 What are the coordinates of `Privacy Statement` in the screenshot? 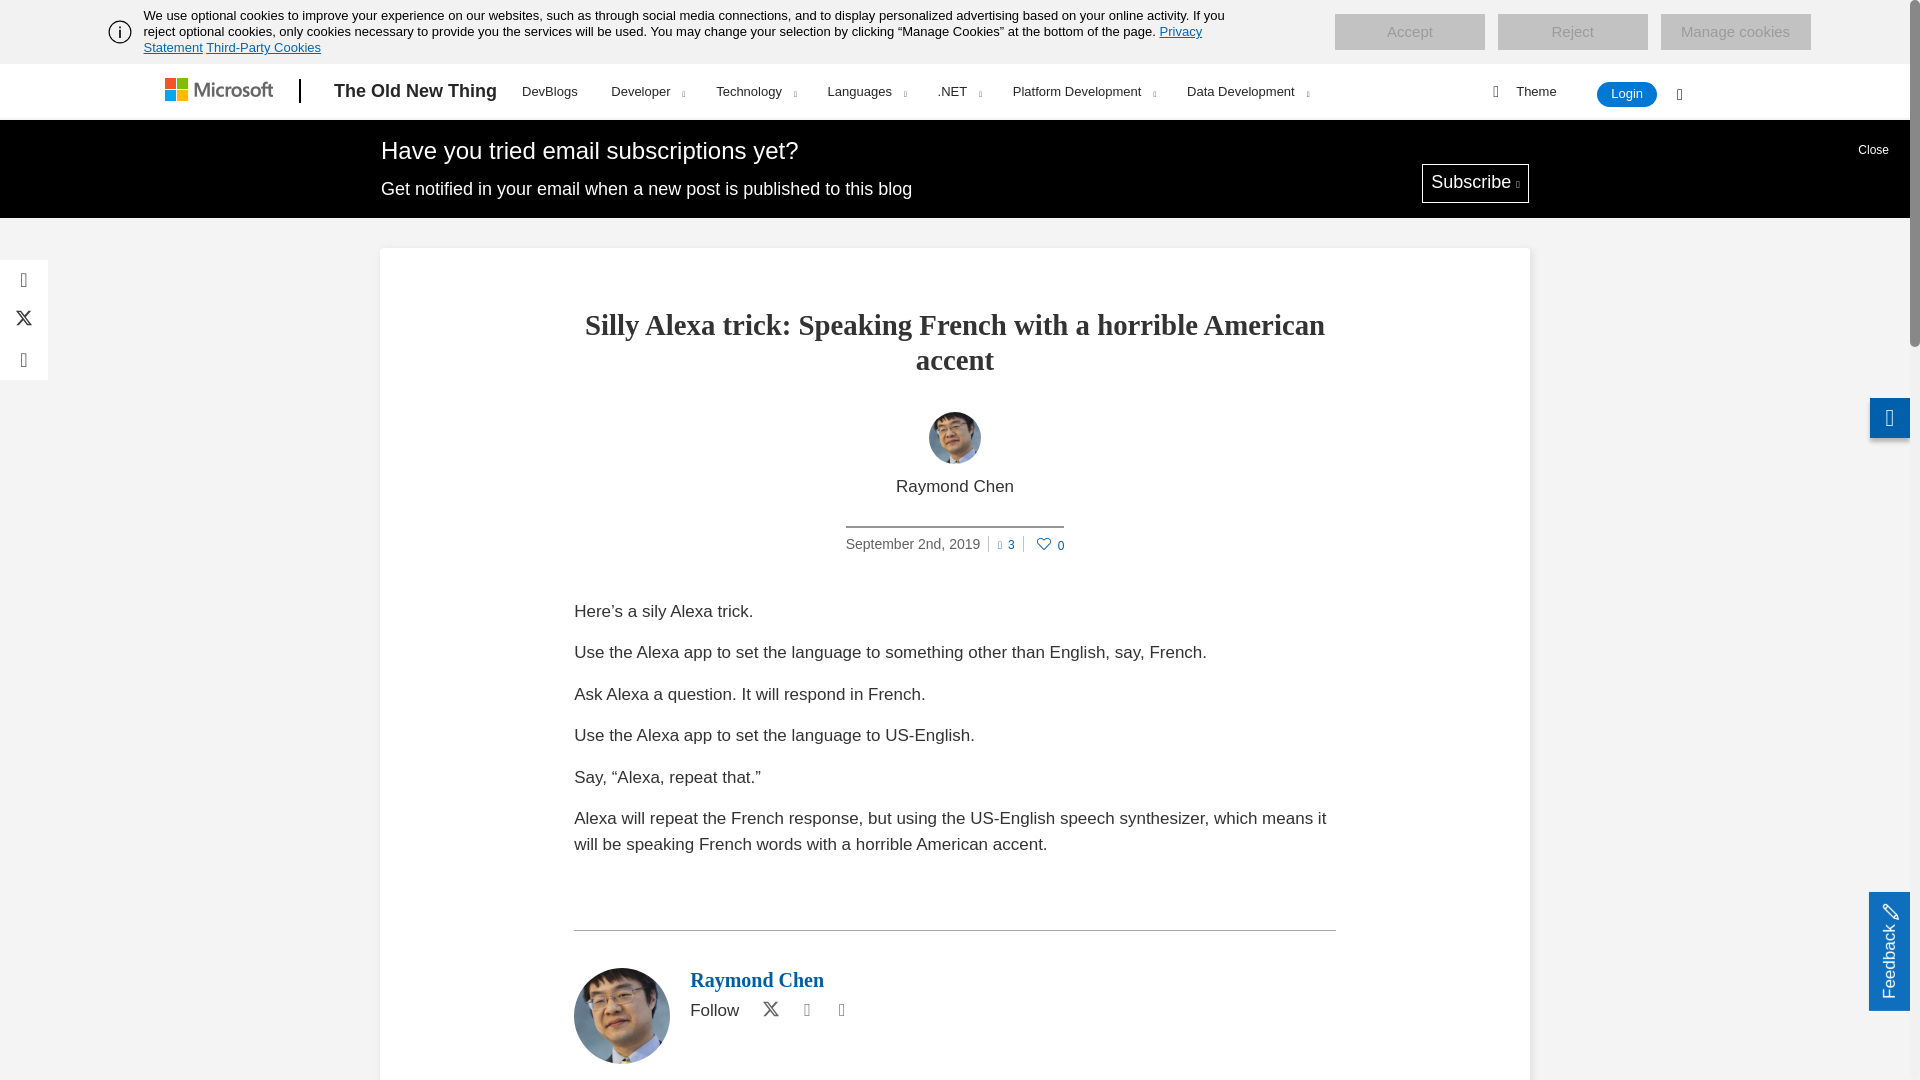 It's located at (674, 39).